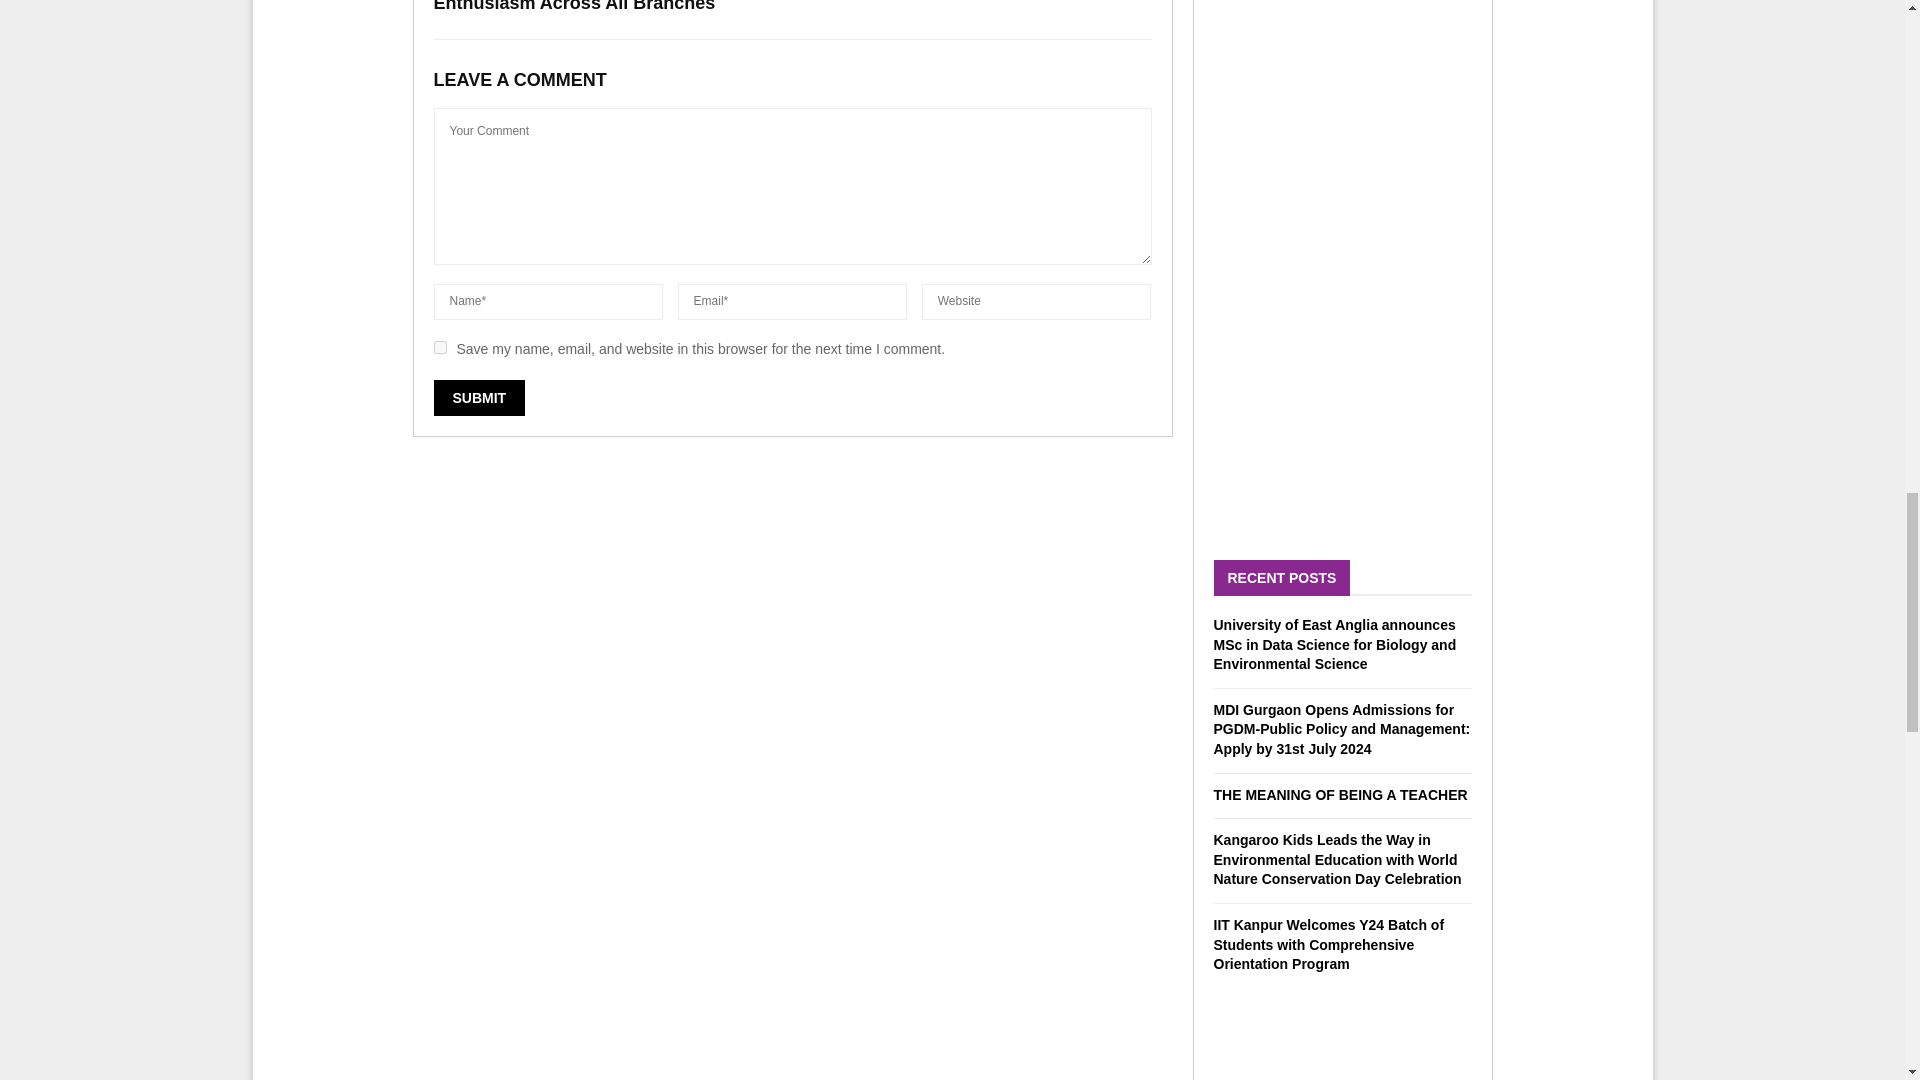 The width and height of the screenshot is (1920, 1080). I want to click on yes, so click(440, 348).